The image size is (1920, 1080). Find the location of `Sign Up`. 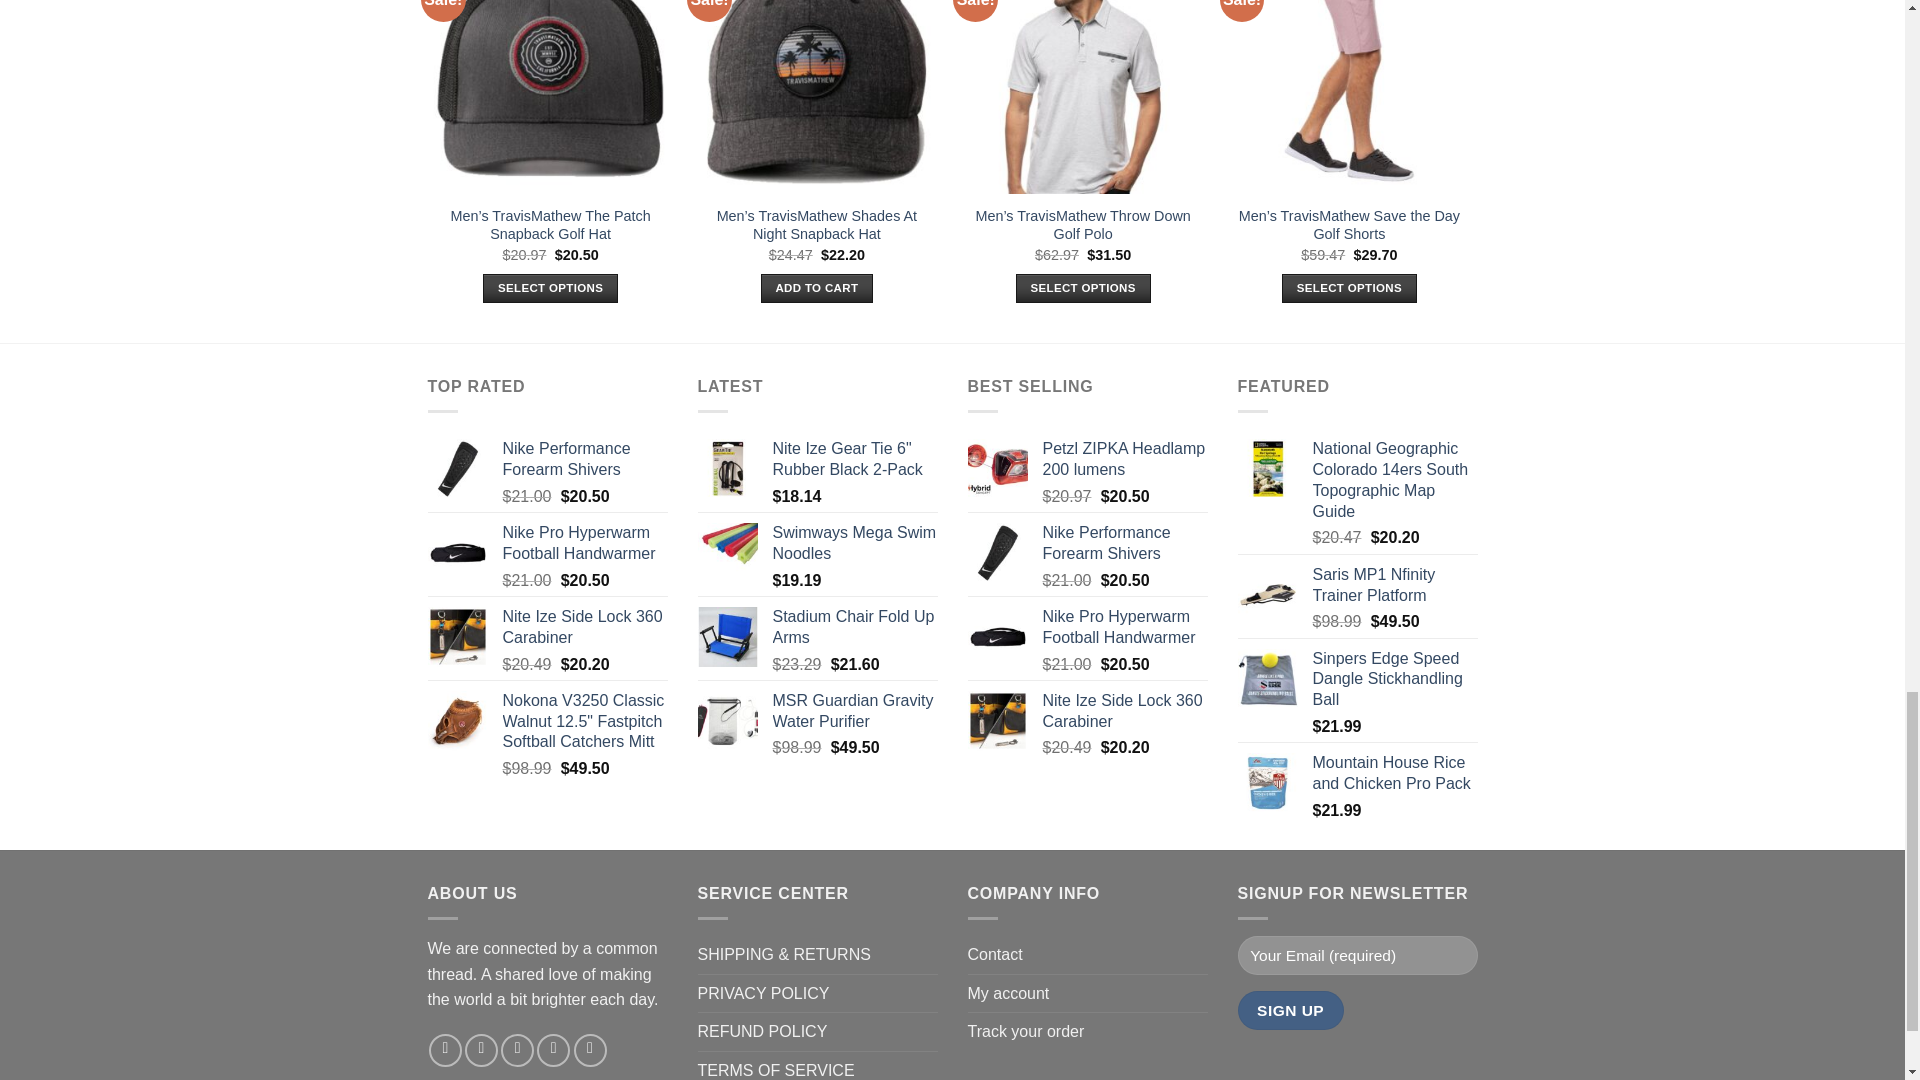

Sign Up is located at coordinates (1291, 1010).